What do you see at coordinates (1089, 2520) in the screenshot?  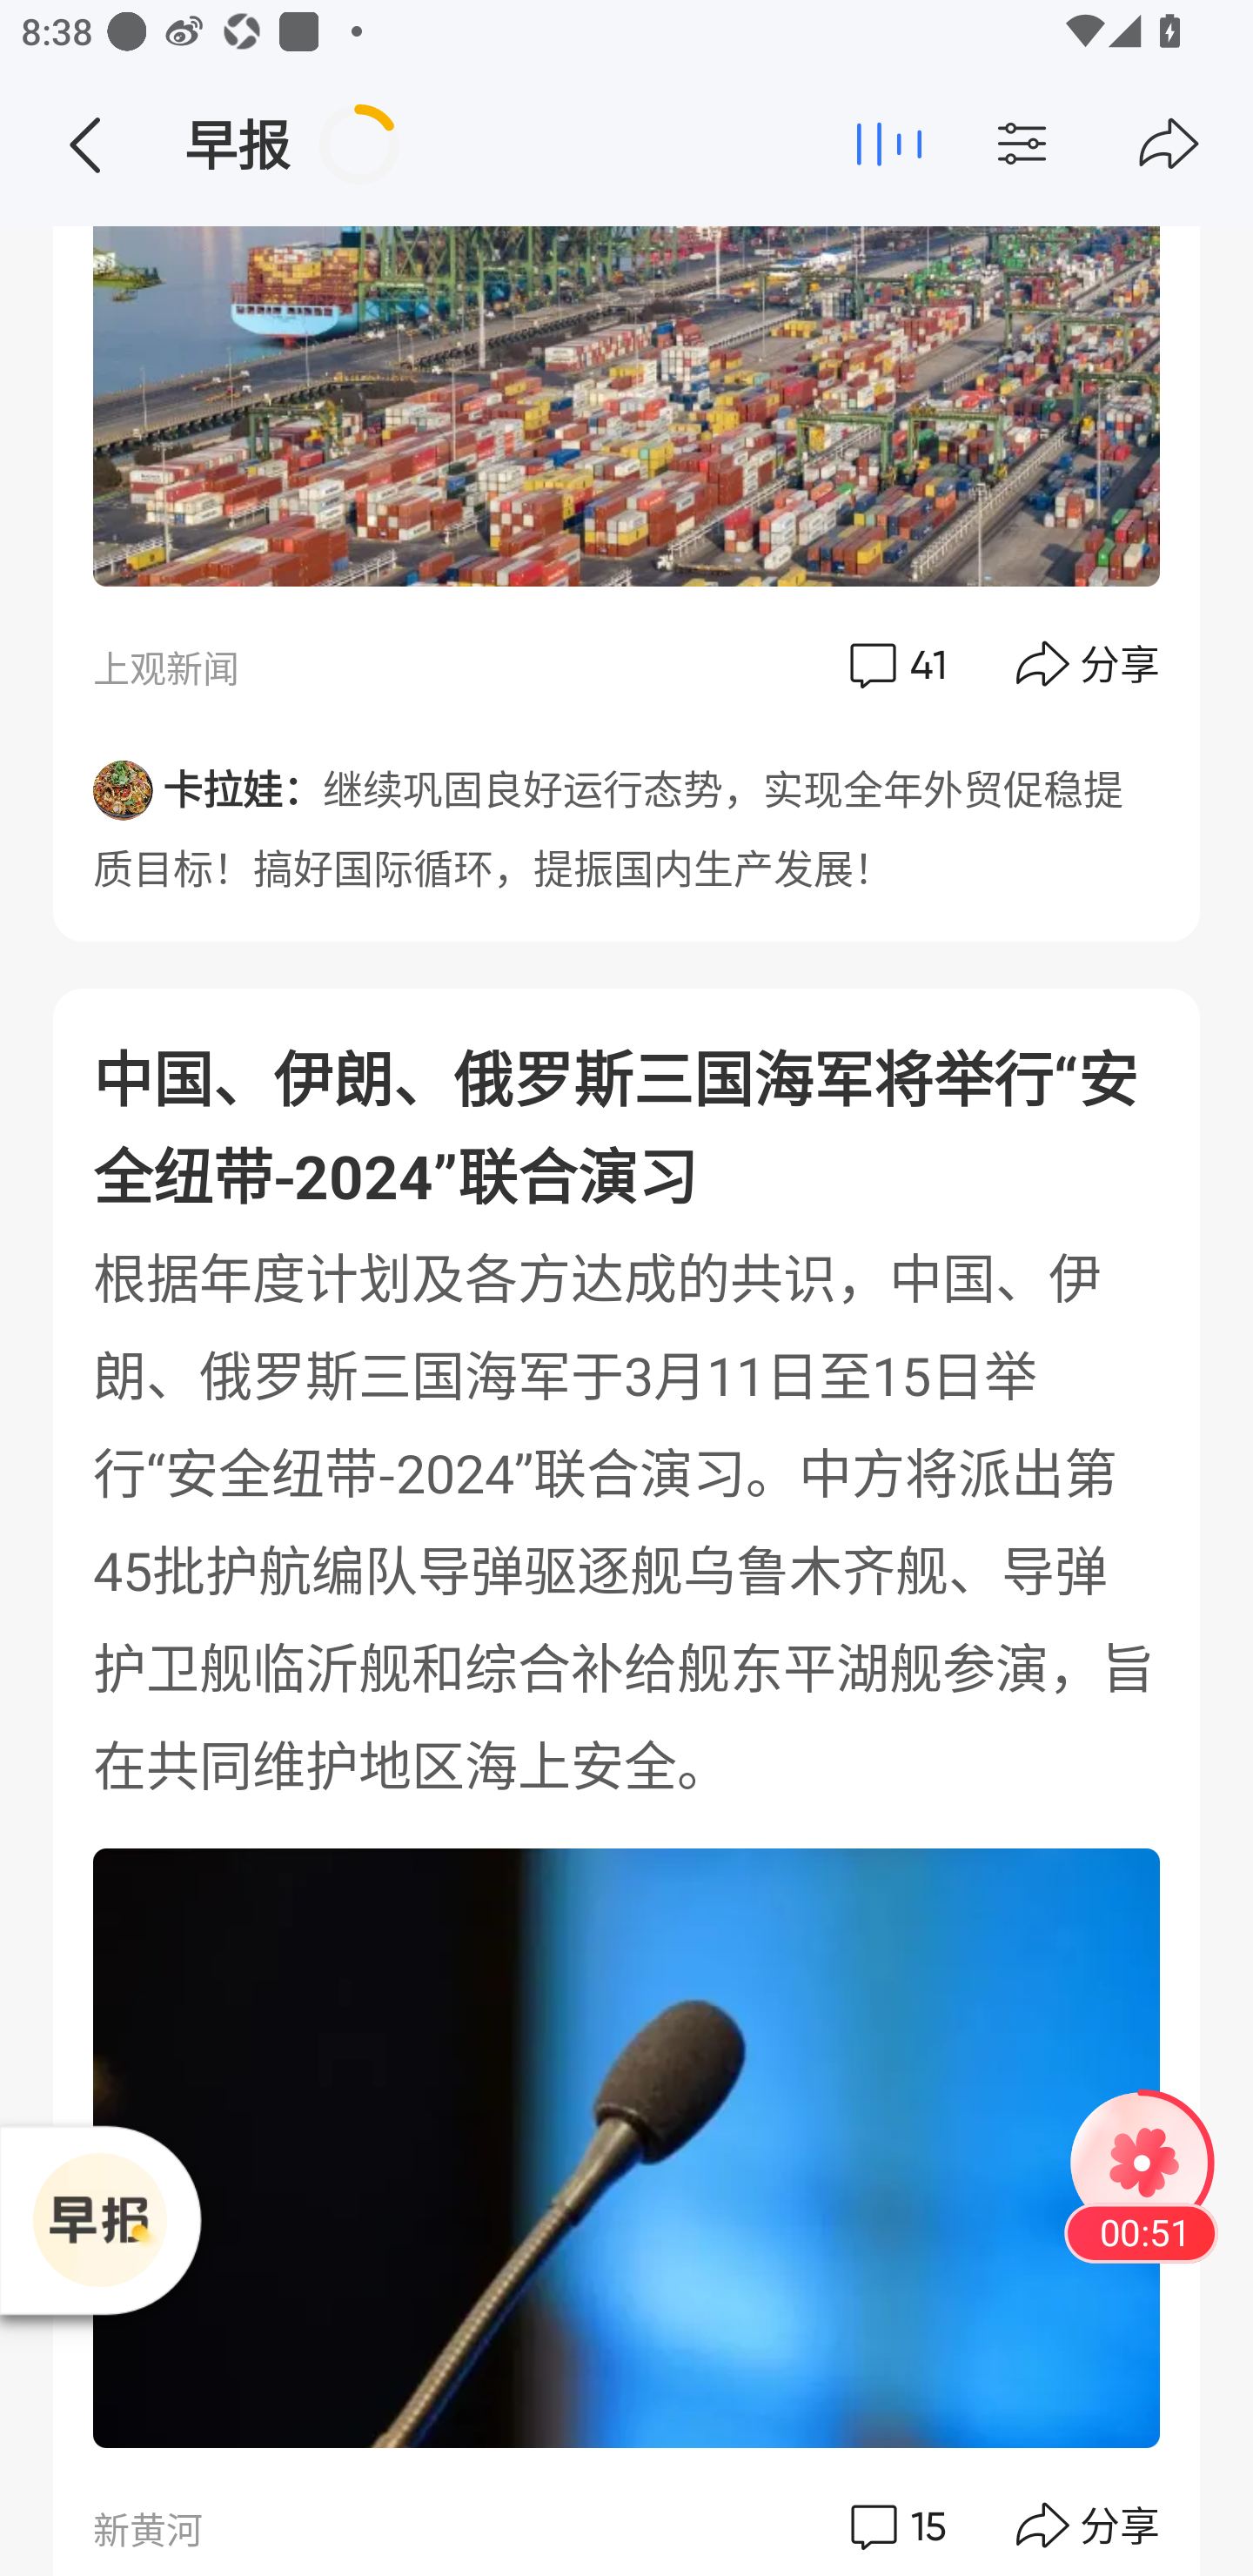 I see ` 分享` at bounding box center [1089, 2520].